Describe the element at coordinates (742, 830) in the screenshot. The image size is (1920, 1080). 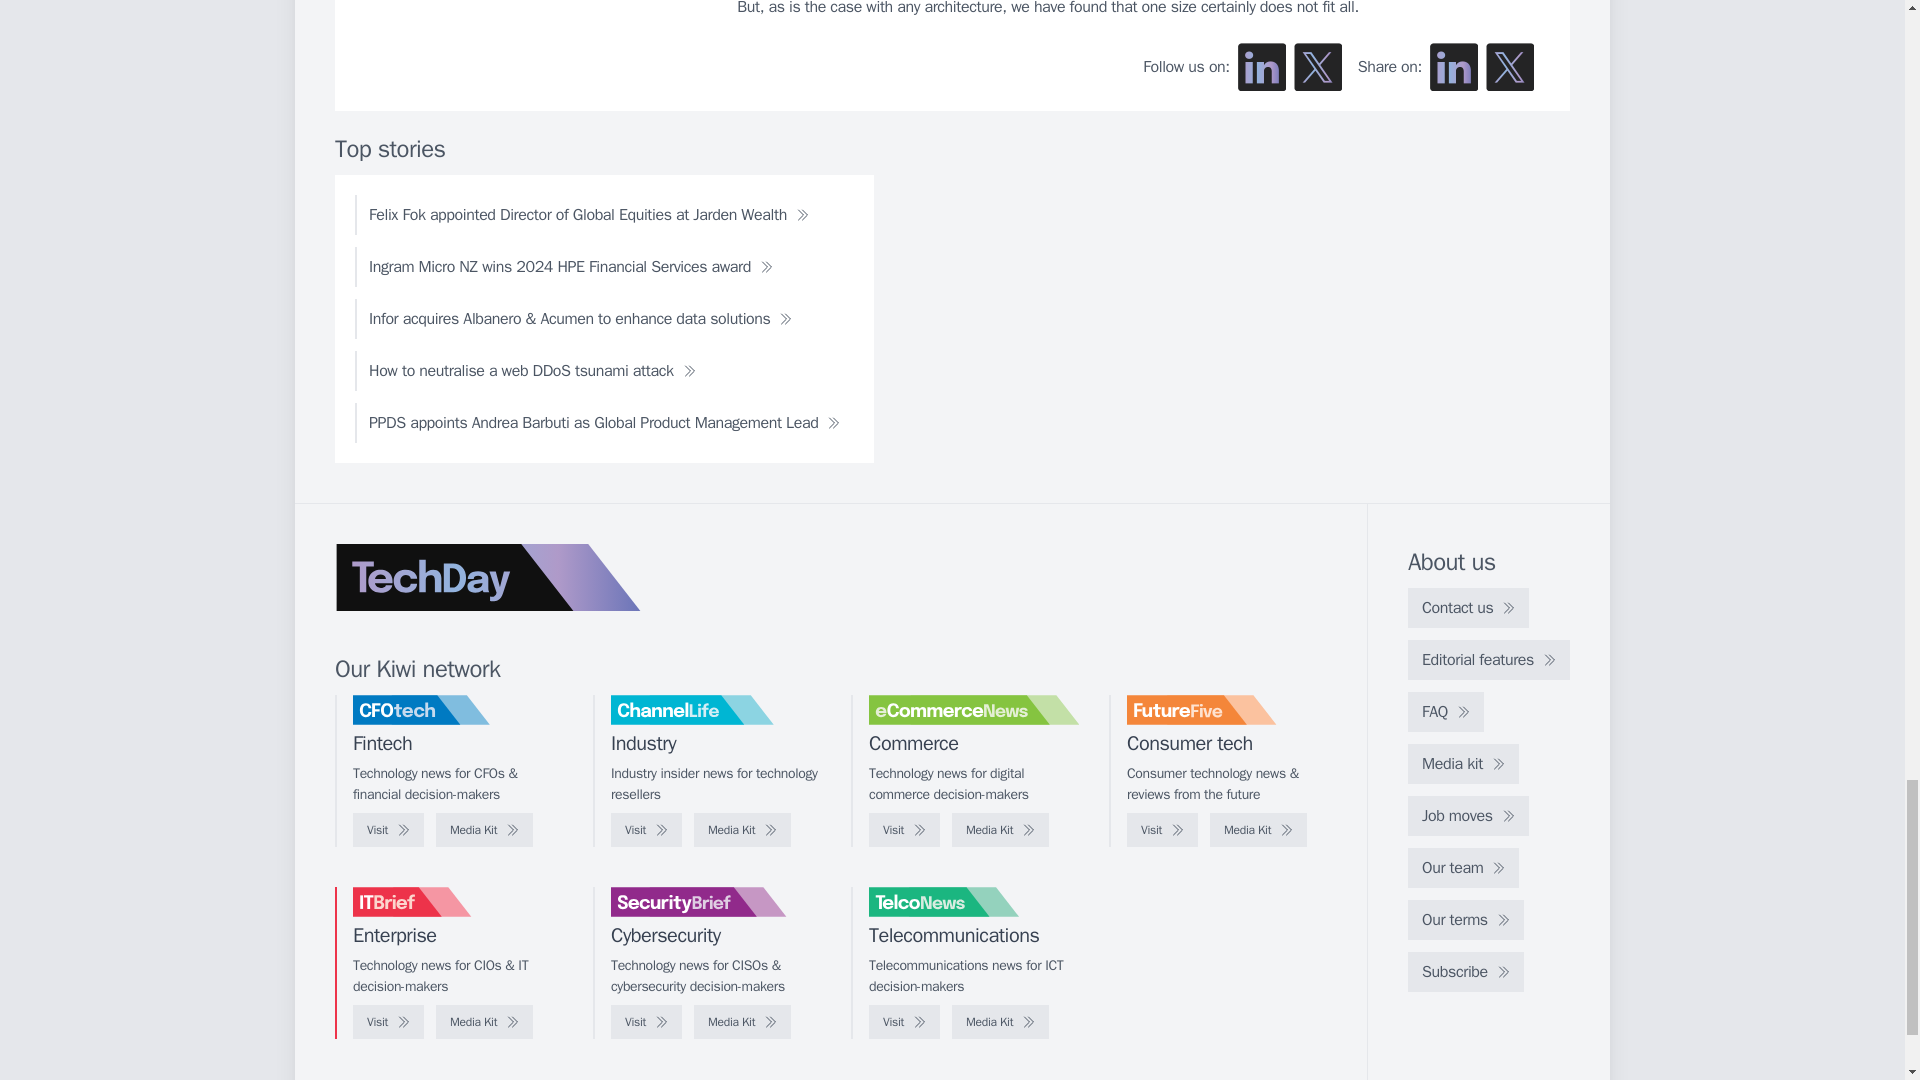
I see `Media Kit` at that location.